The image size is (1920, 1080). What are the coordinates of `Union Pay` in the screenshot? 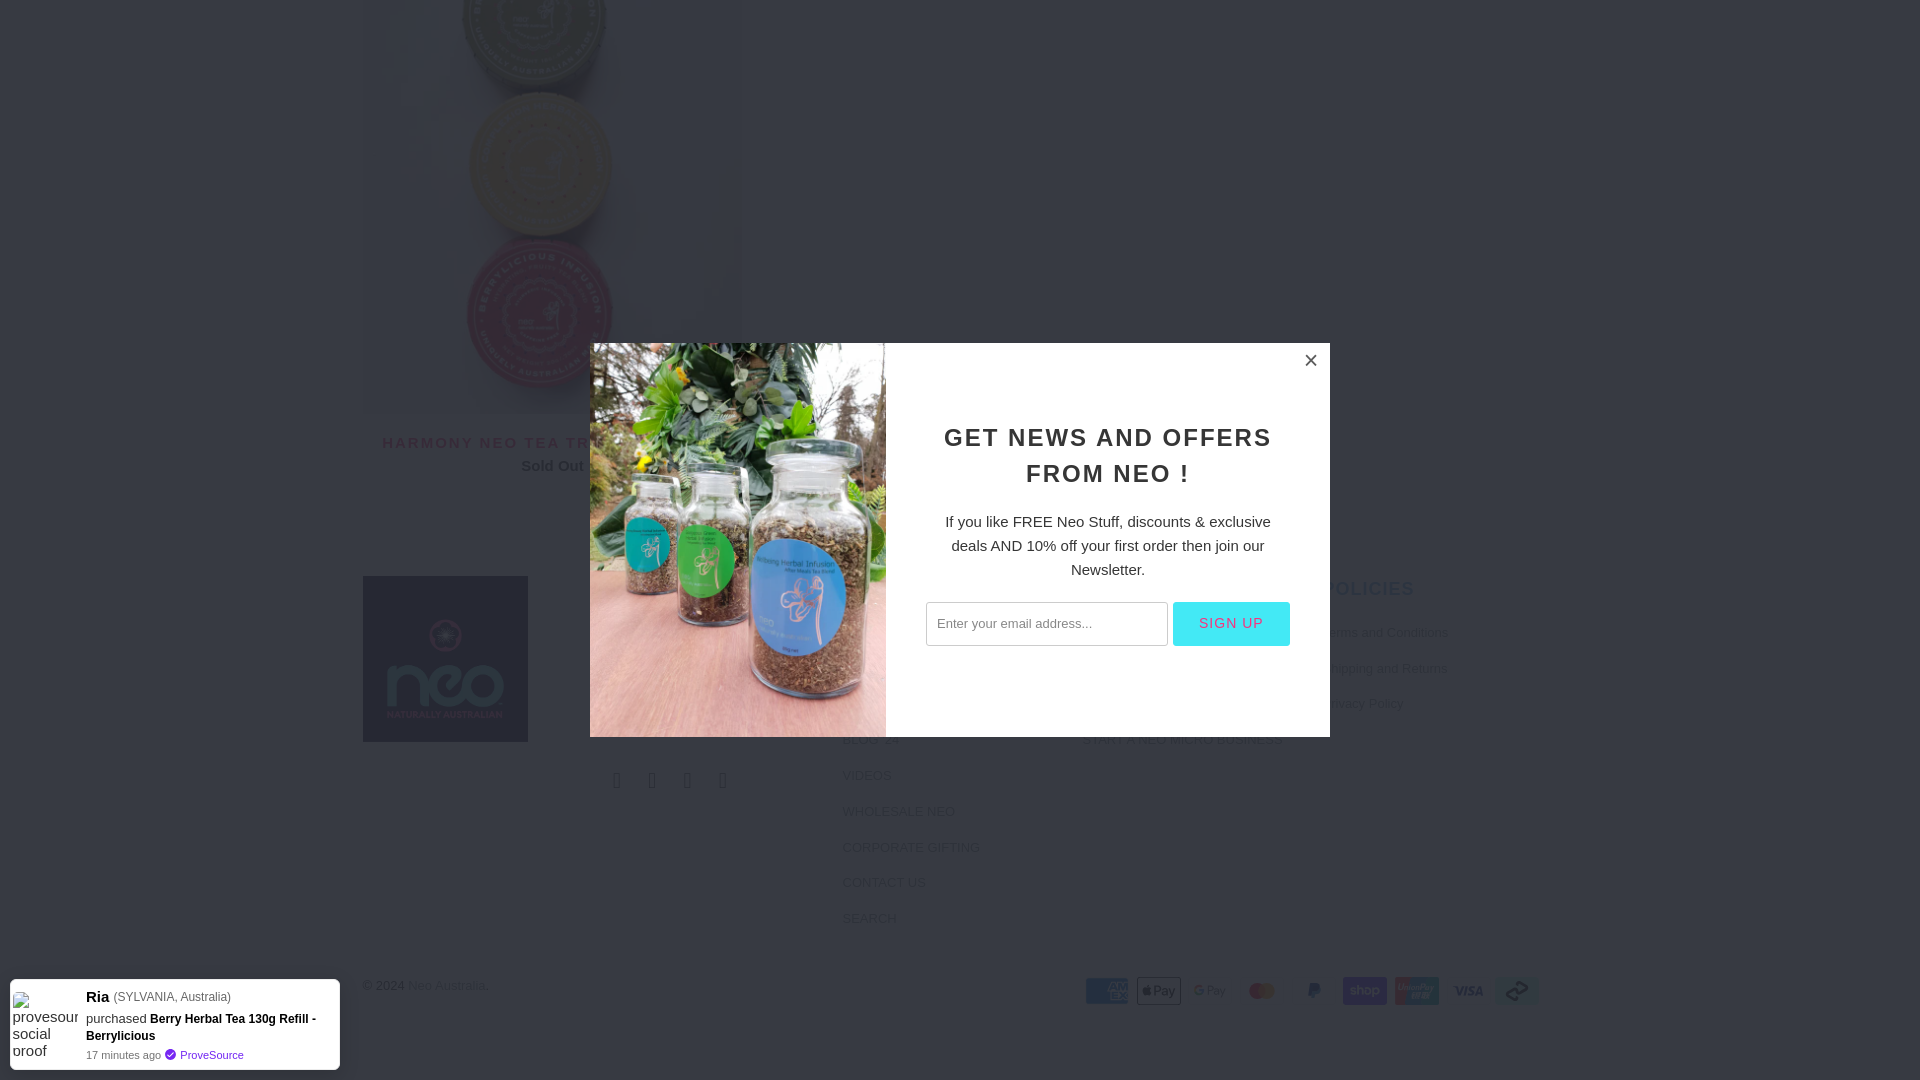 It's located at (1419, 990).